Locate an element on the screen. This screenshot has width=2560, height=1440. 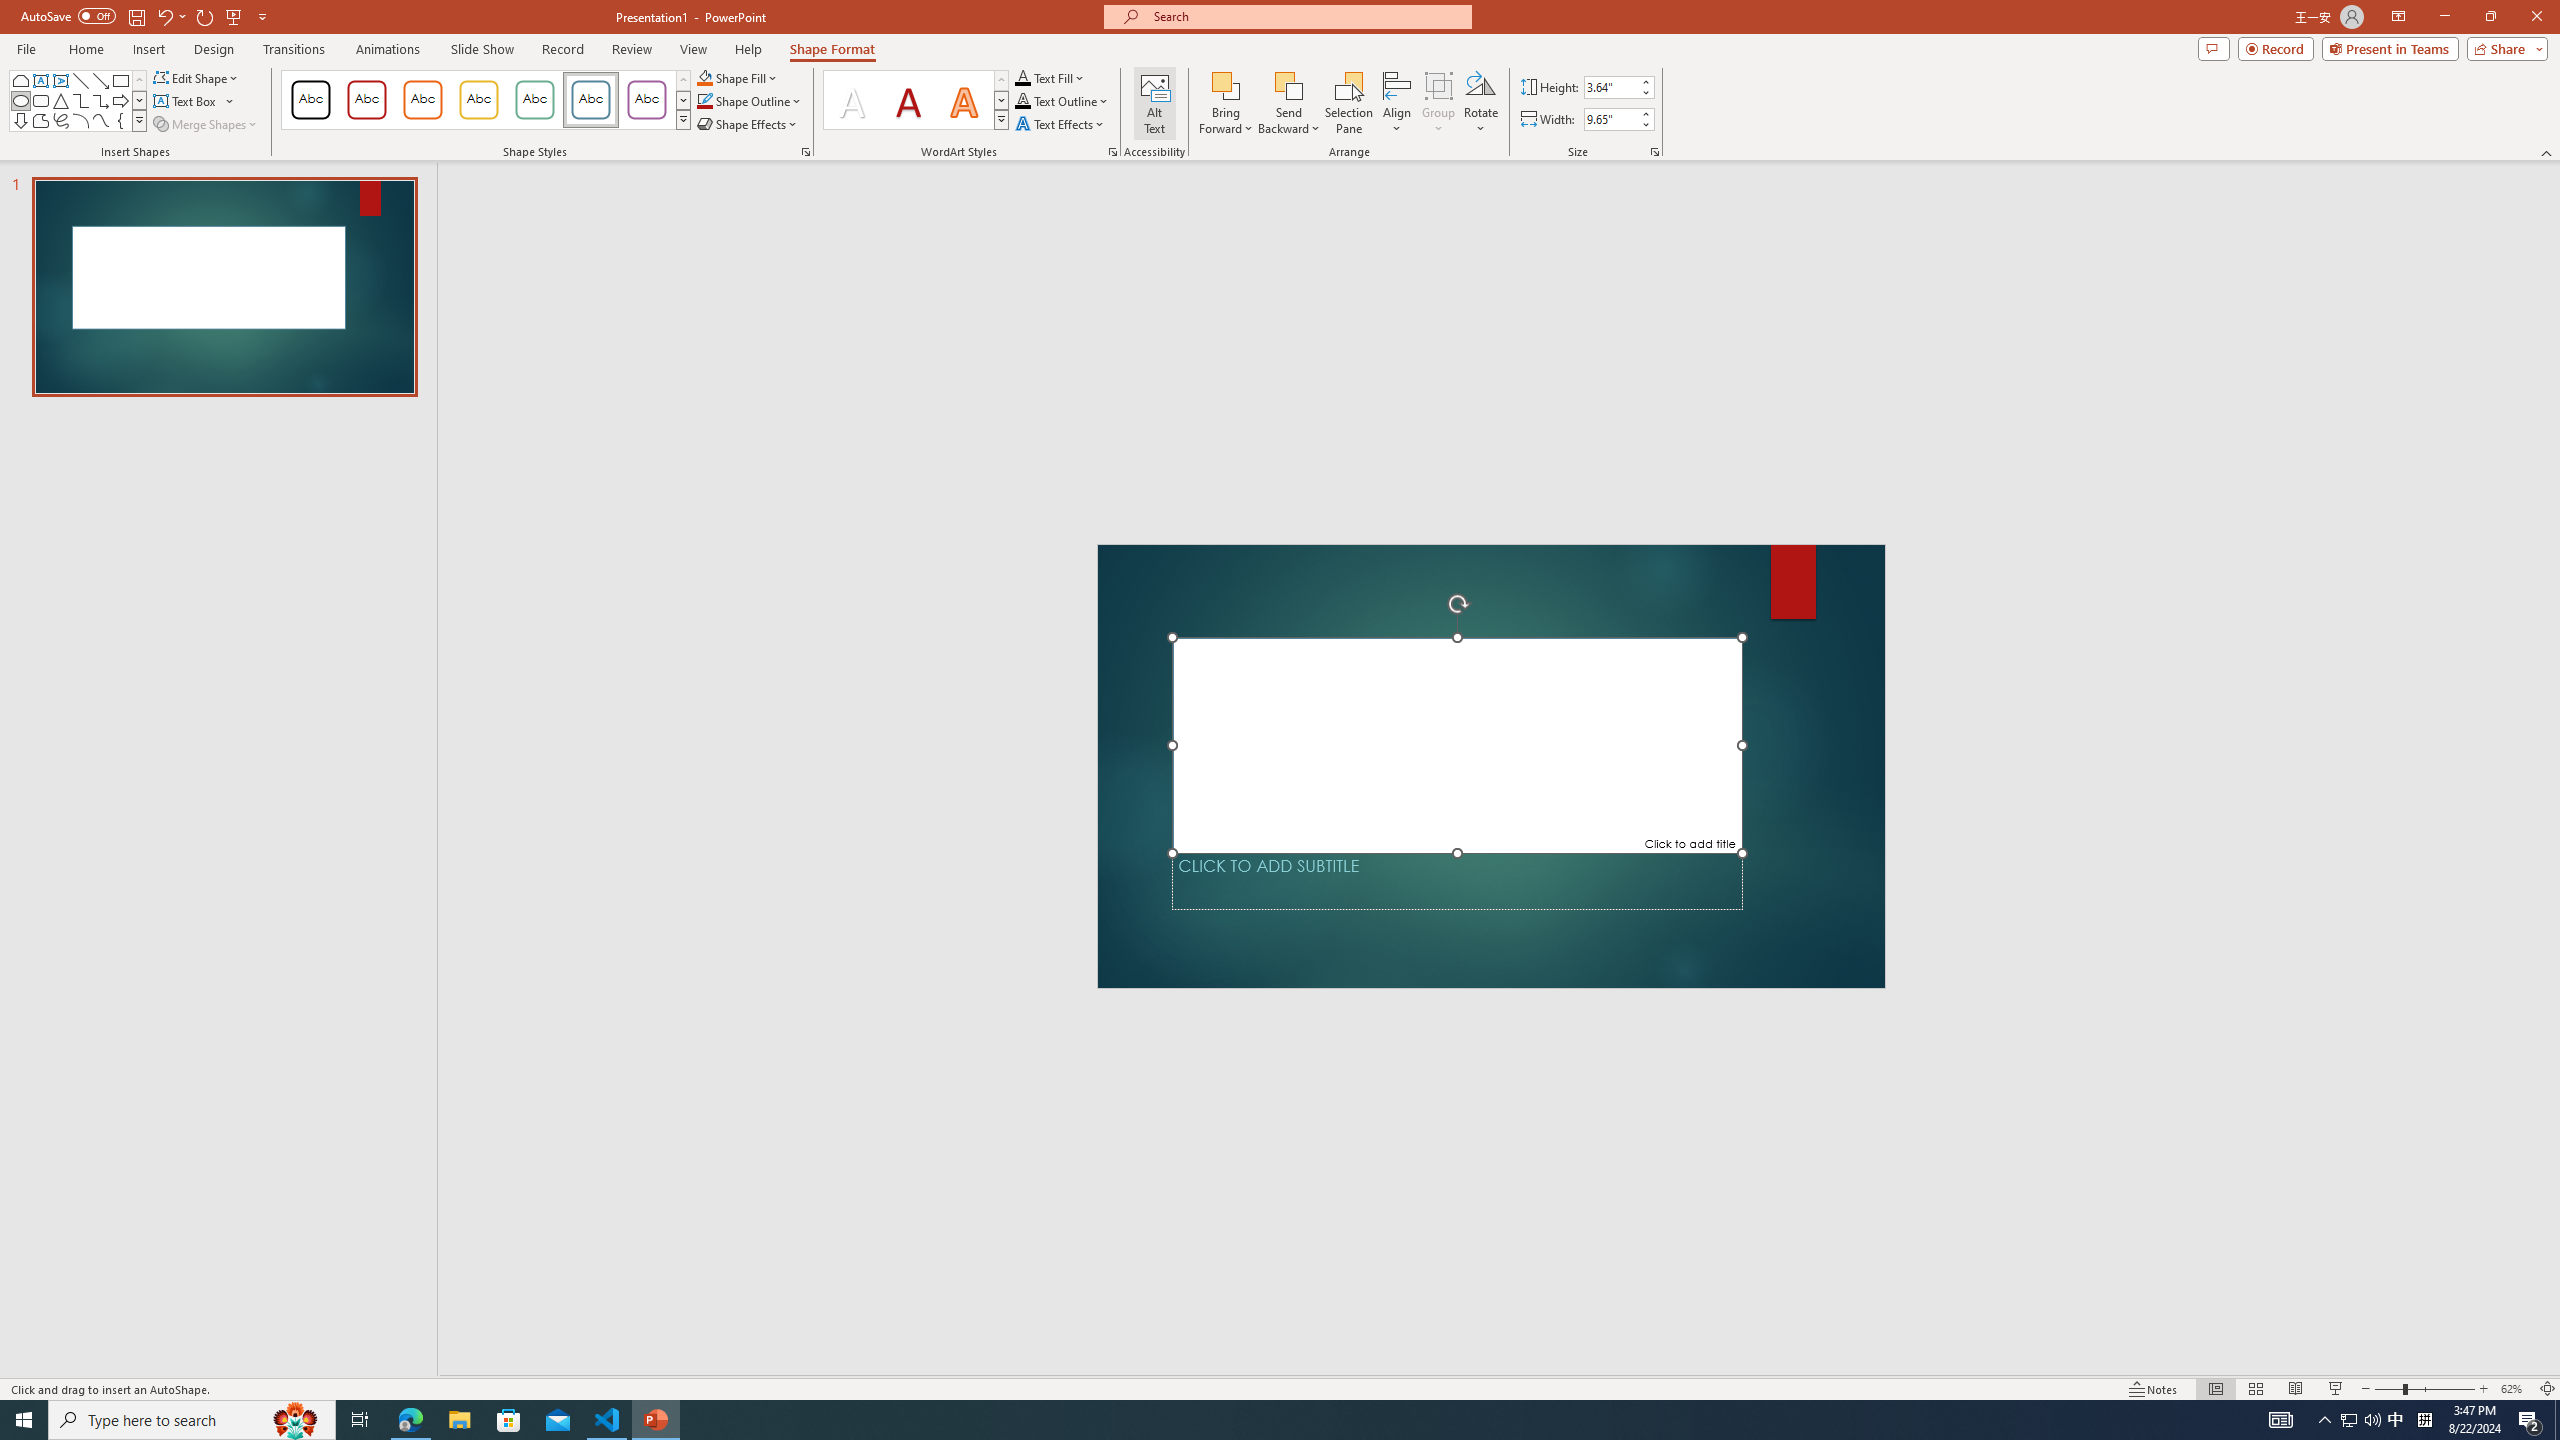
AutomationID: ShapesInsertGallery is located at coordinates (79, 101).